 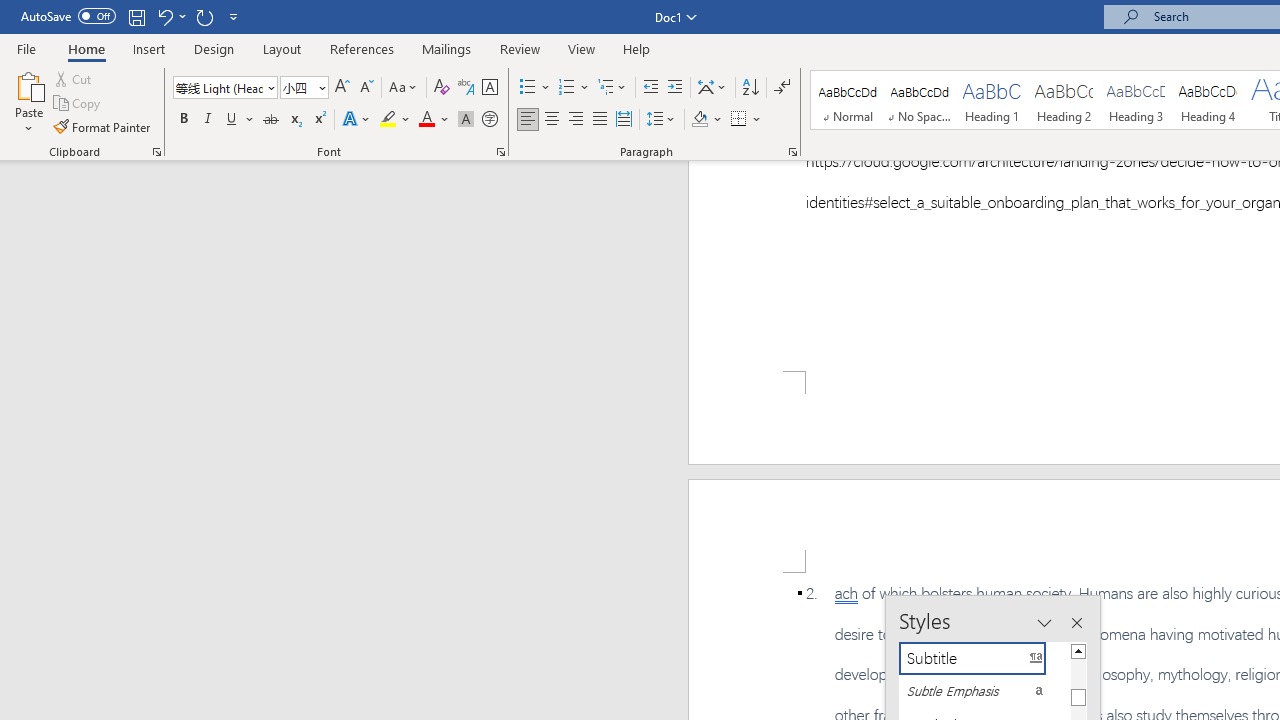 What do you see at coordinates (319, 120) in the screenshot?
I see `Superscript` at bounding box center [319, 120].